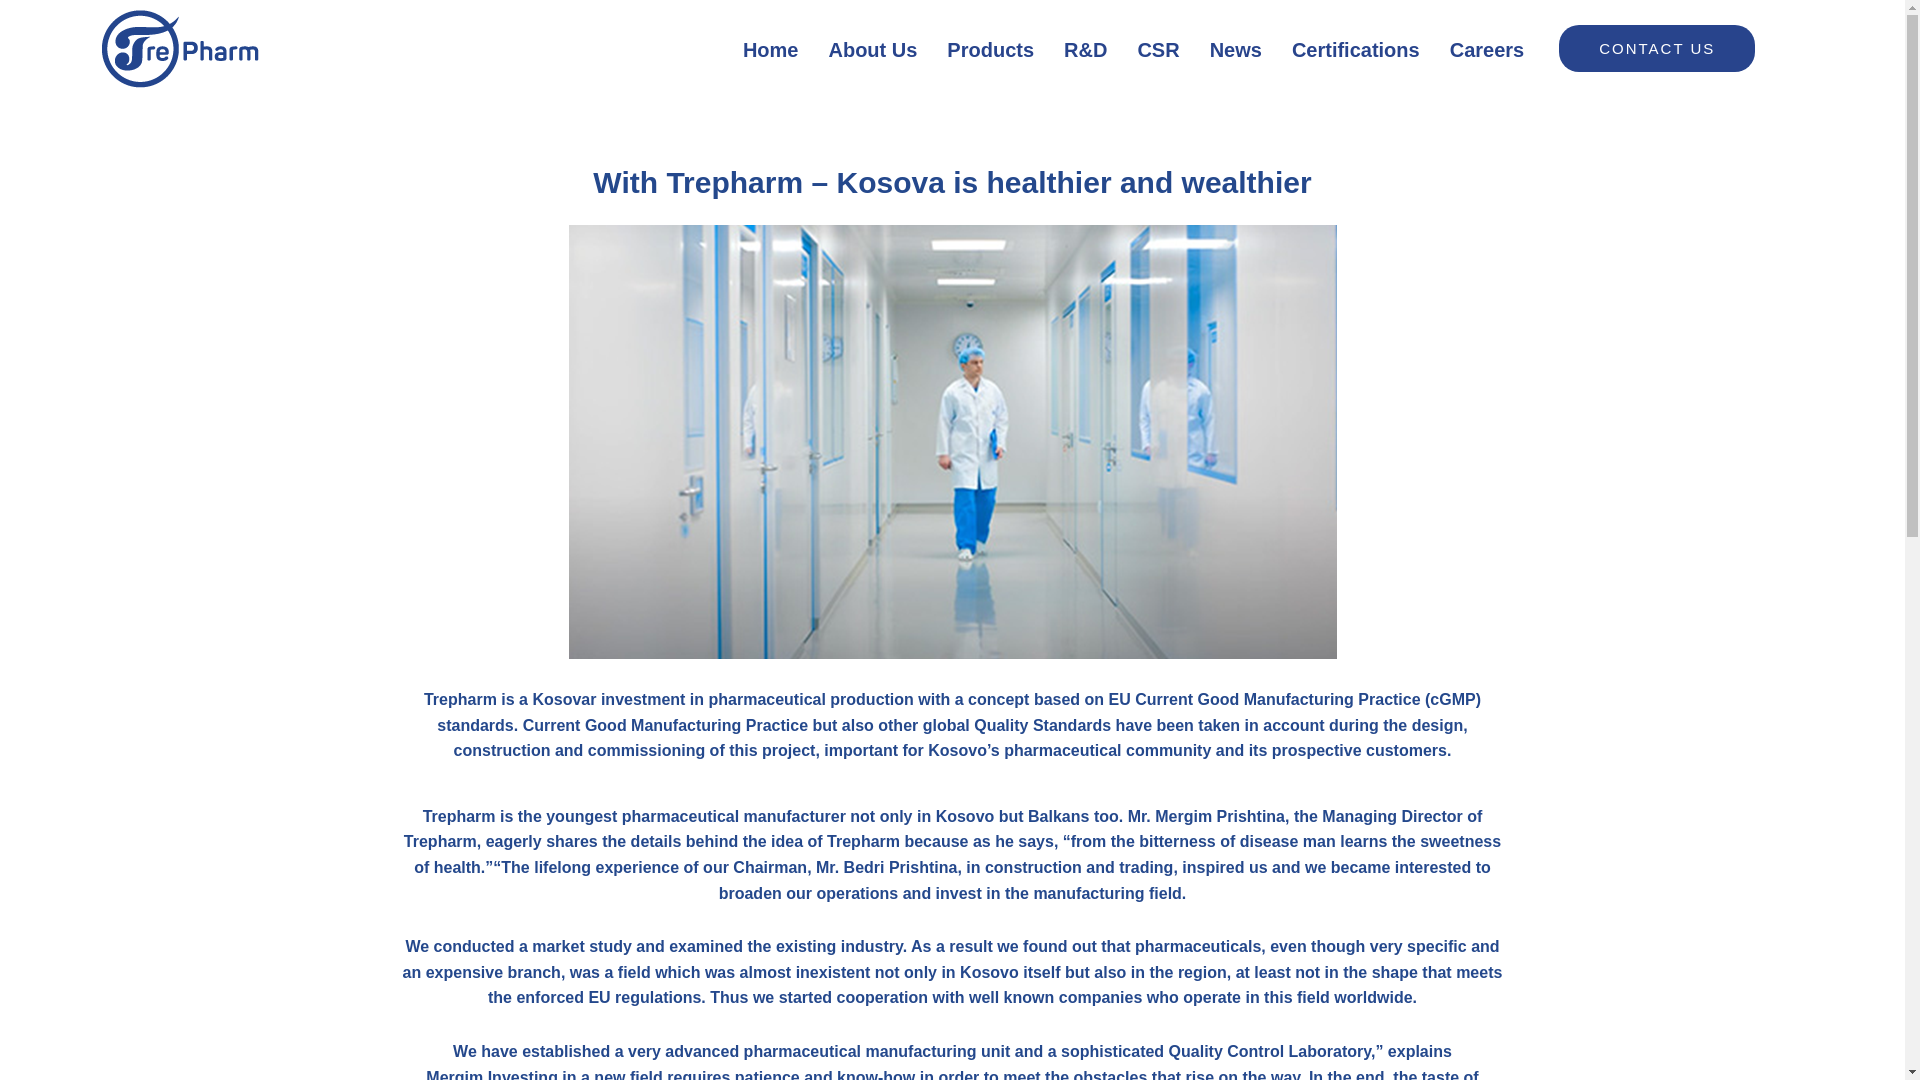  What do you see at coordinates (1235, 49) in the screenshot?
I see `News` at bounding box center [1235, 49].